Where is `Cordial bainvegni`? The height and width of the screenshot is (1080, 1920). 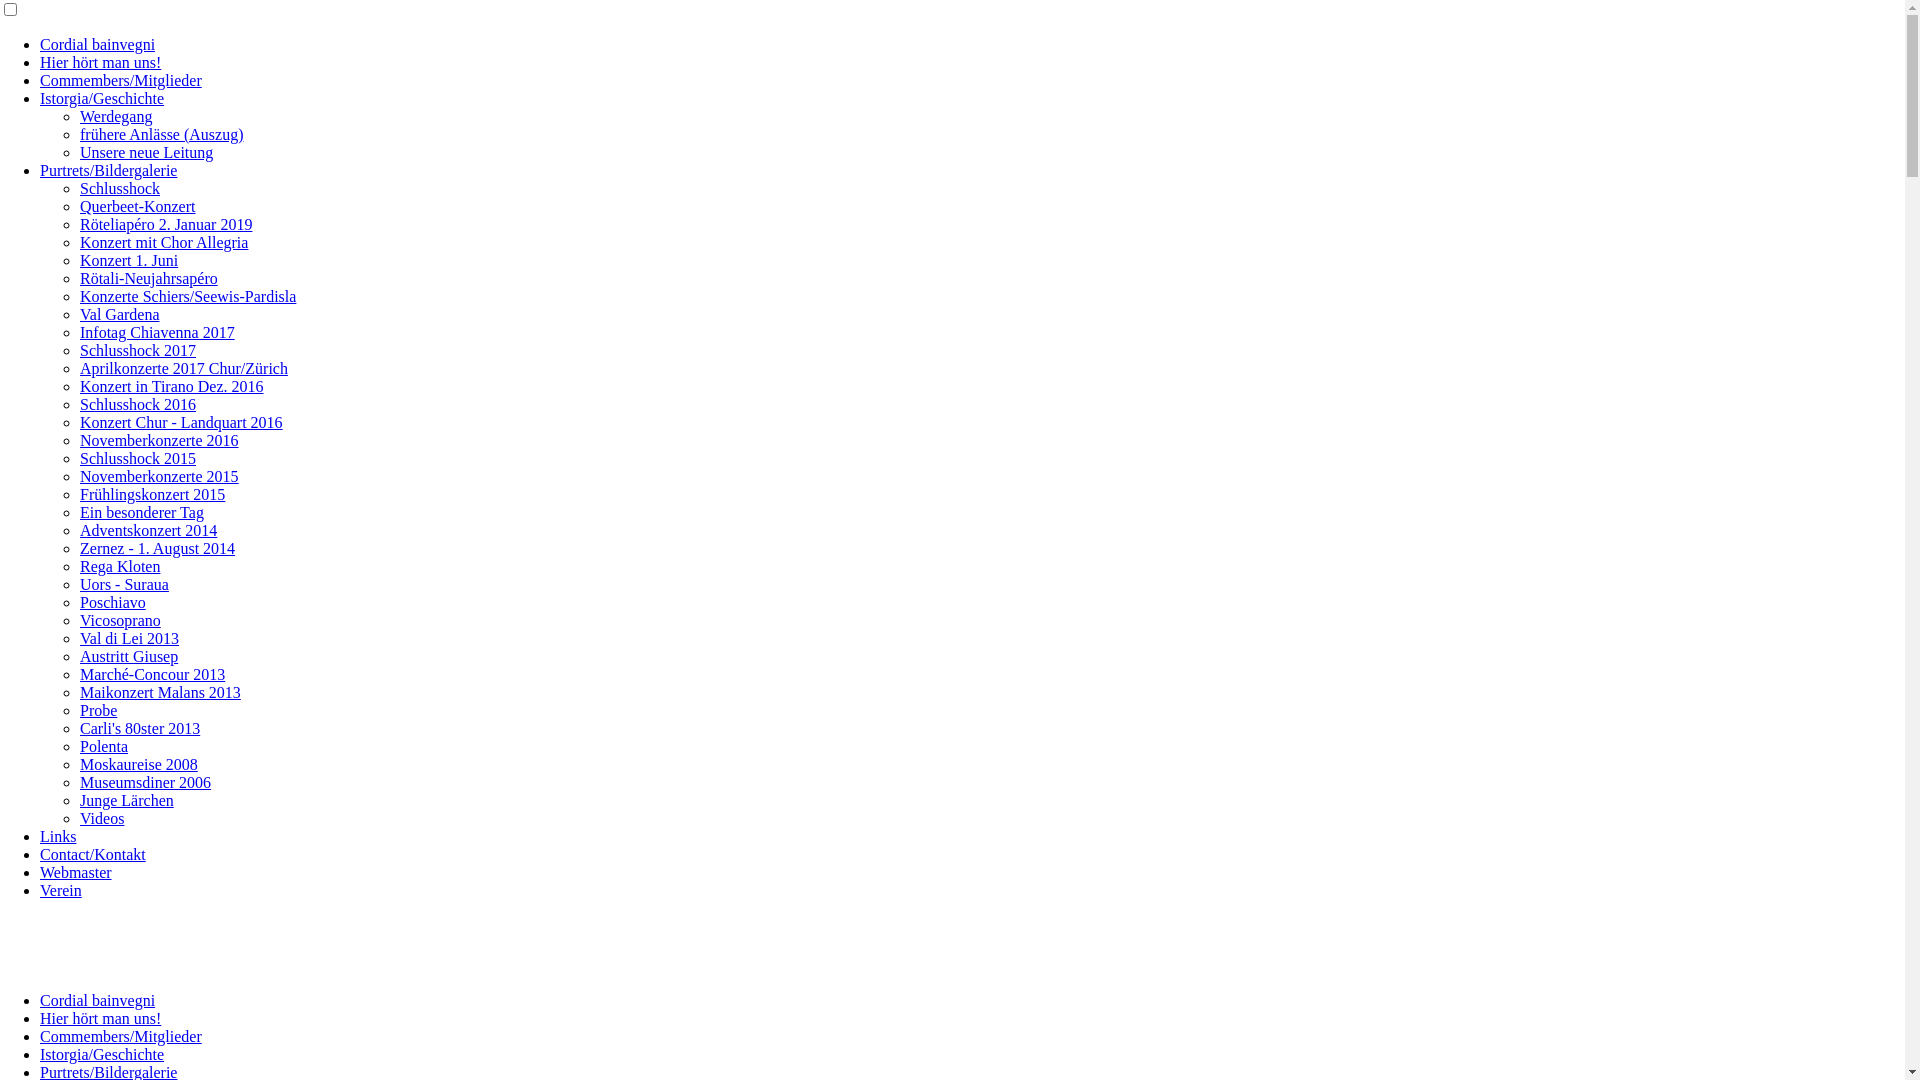 Cordial bainvegni is located at coordinates (98, 1000).